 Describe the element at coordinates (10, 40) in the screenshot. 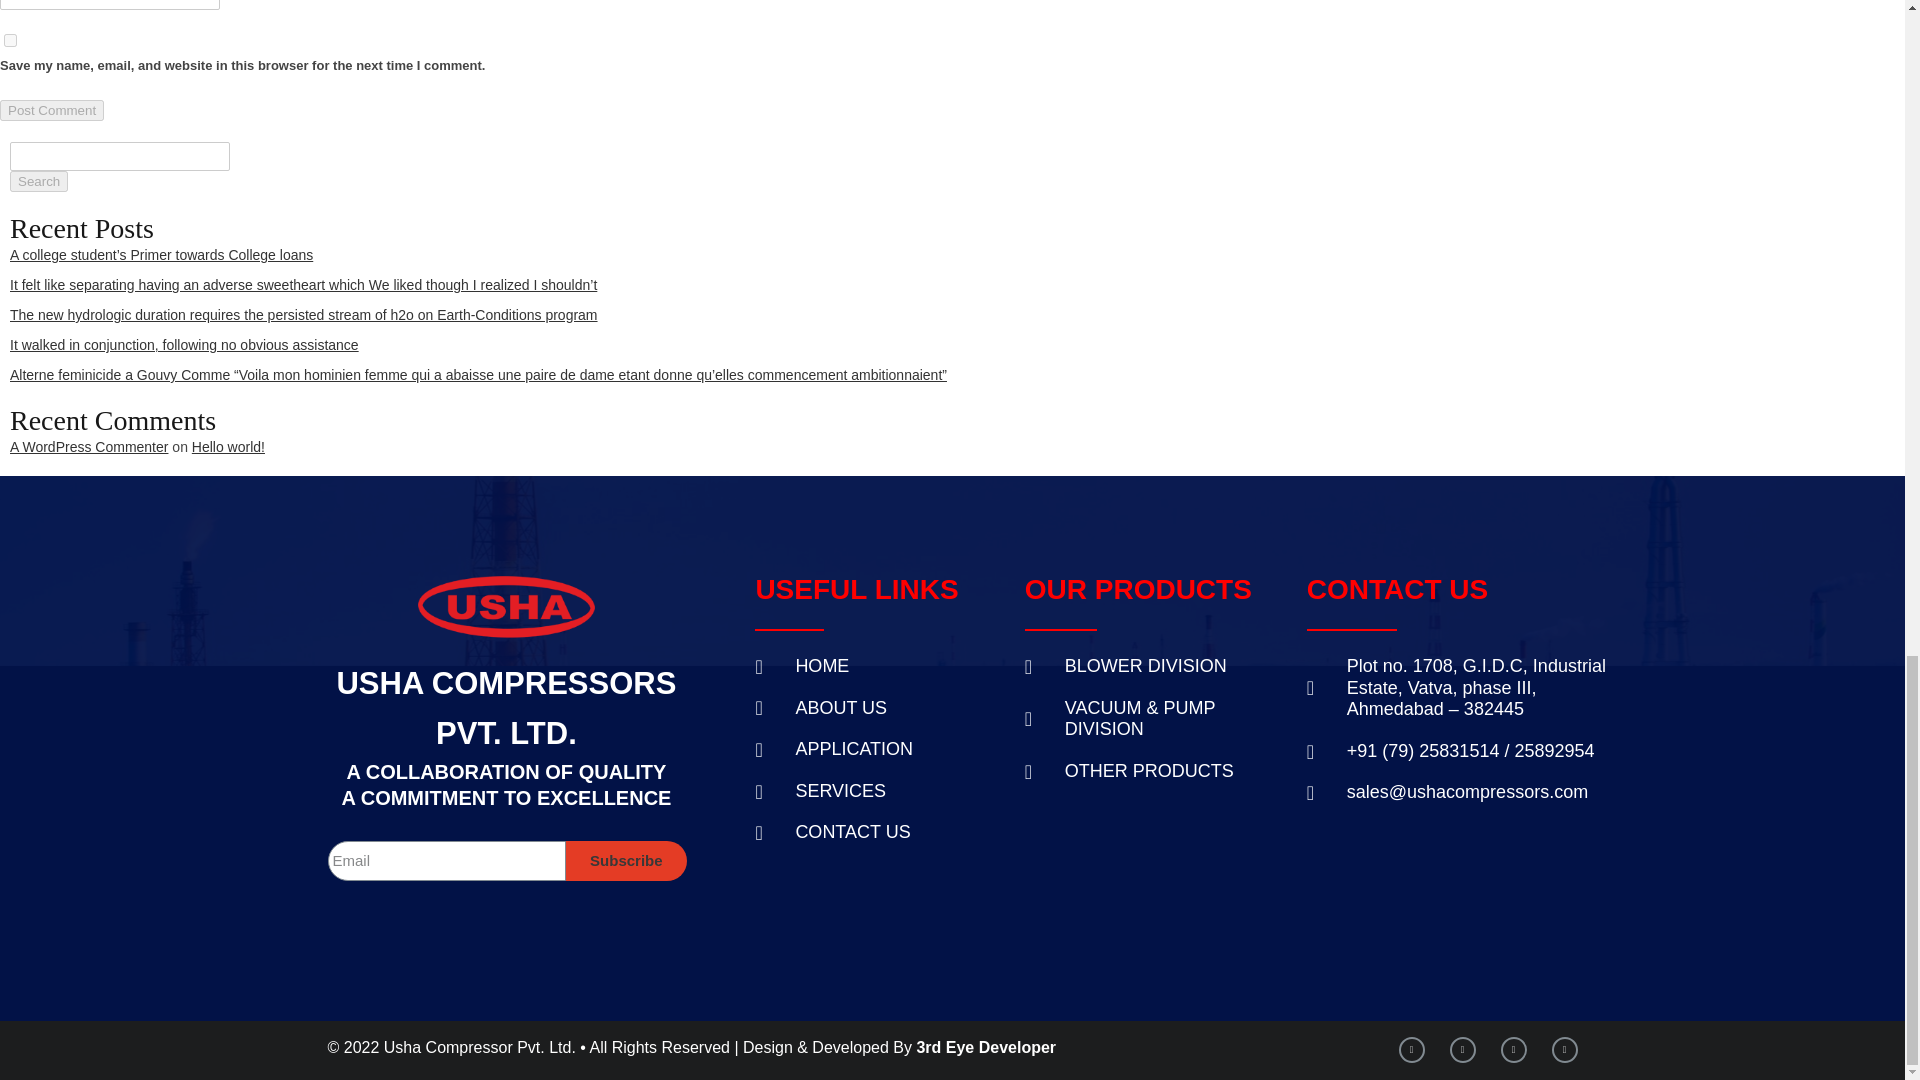

I see `yes` at that location.